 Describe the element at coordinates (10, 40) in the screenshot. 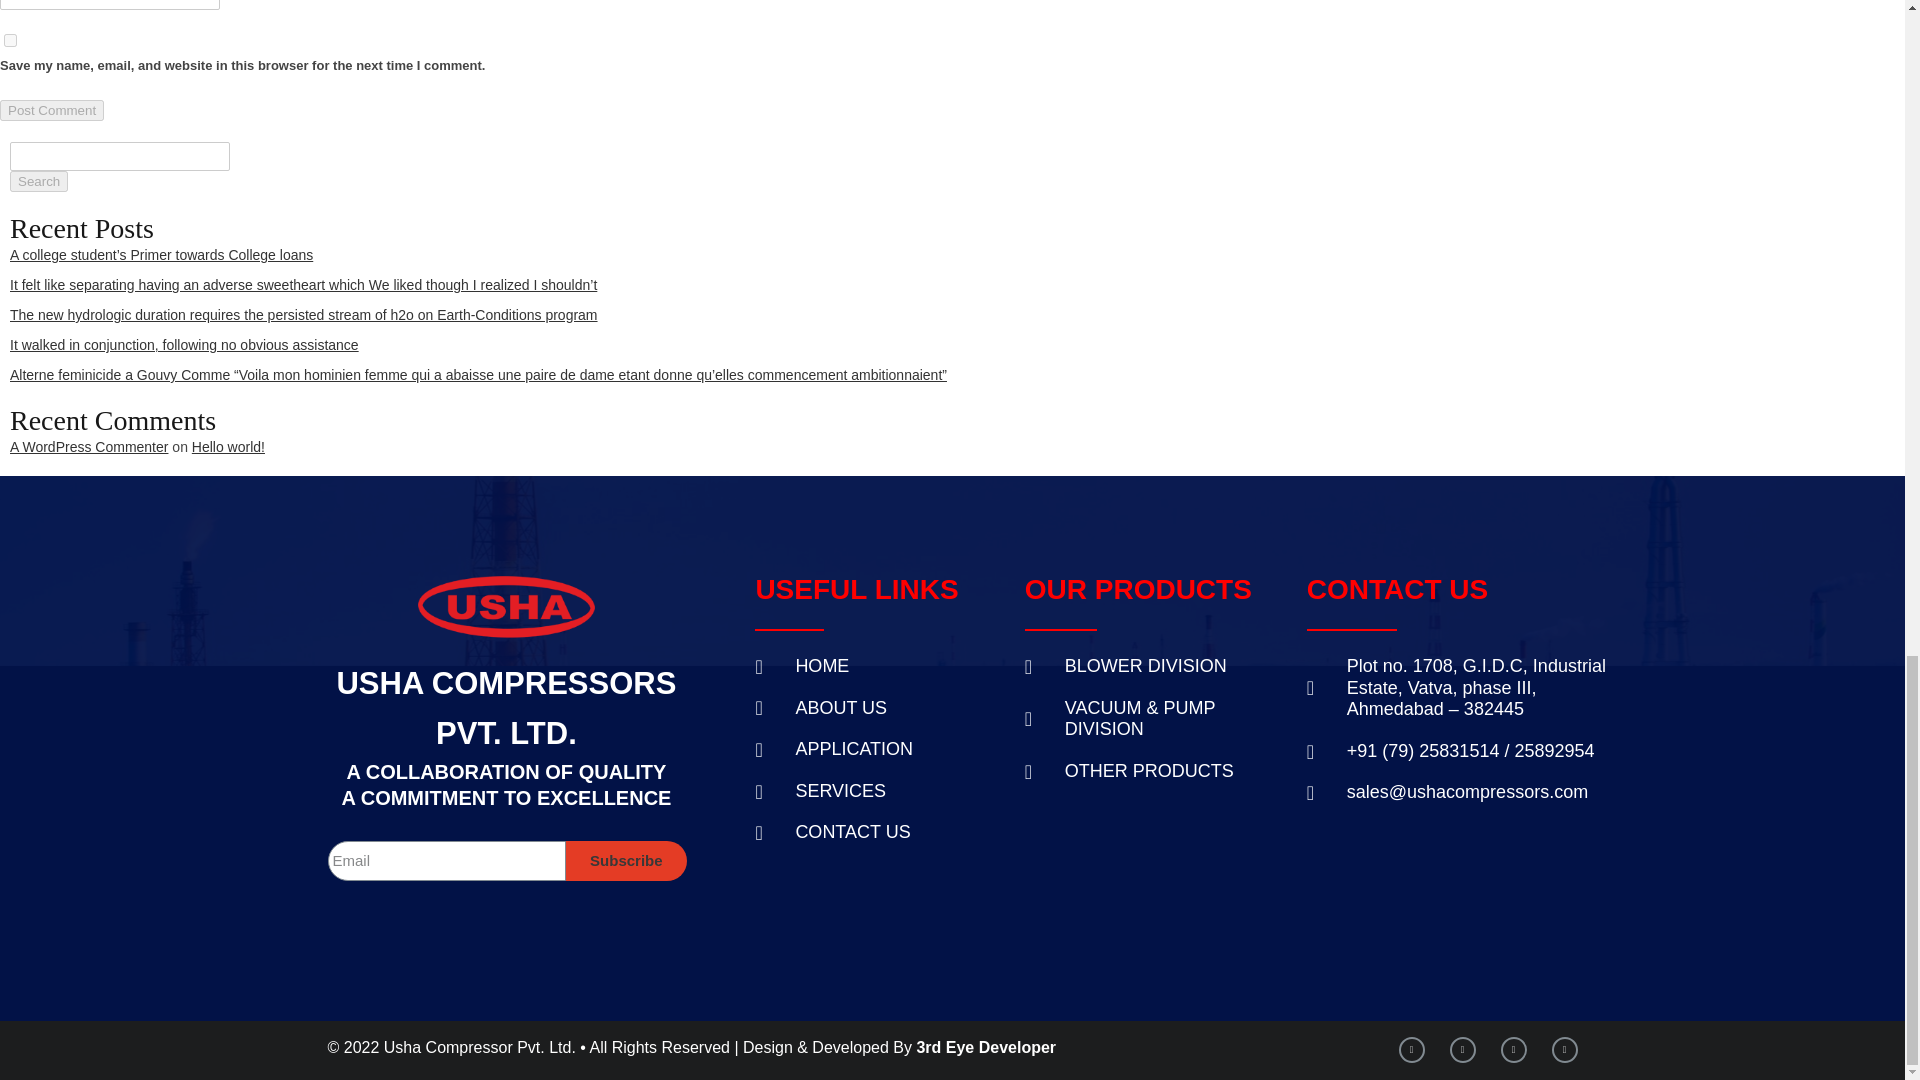

I see `yes` at that location.